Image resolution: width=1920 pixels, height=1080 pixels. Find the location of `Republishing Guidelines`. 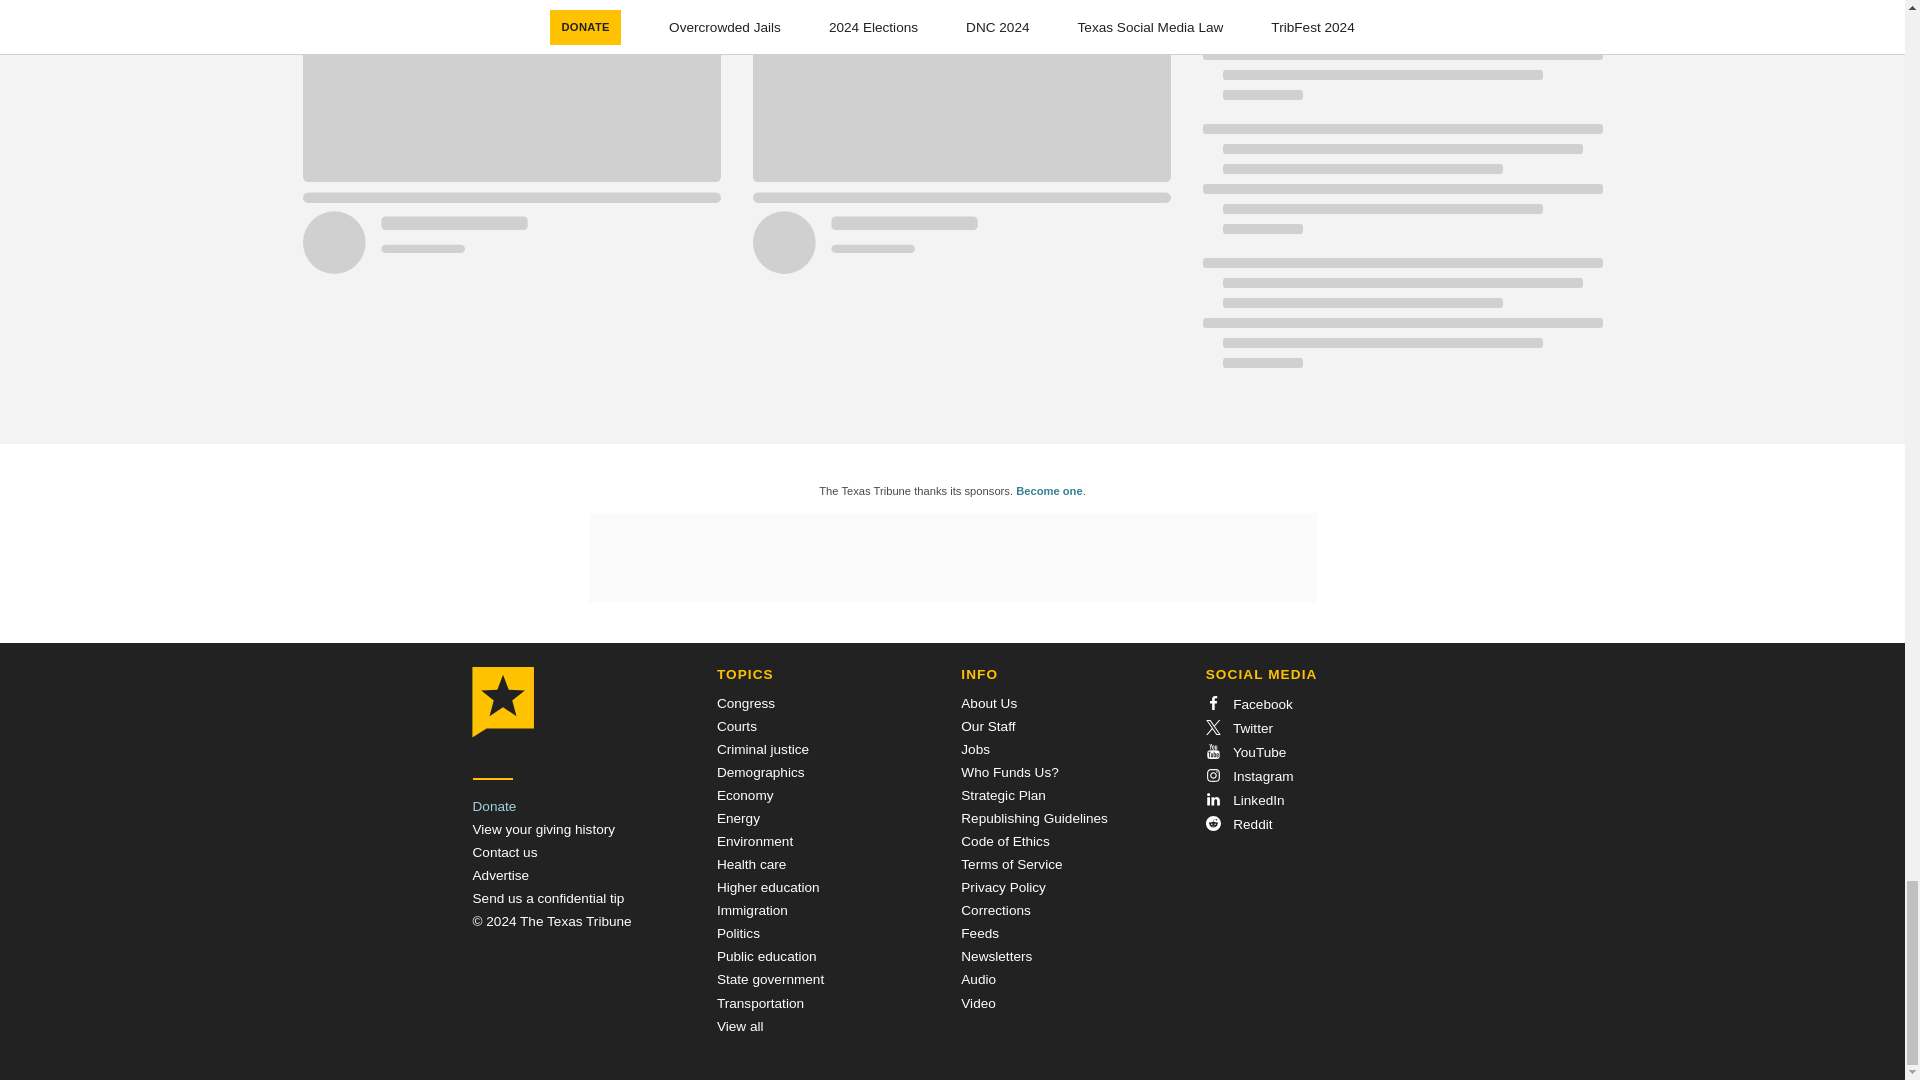

Republishing Guidelines is located at coordinates (1034, 818).